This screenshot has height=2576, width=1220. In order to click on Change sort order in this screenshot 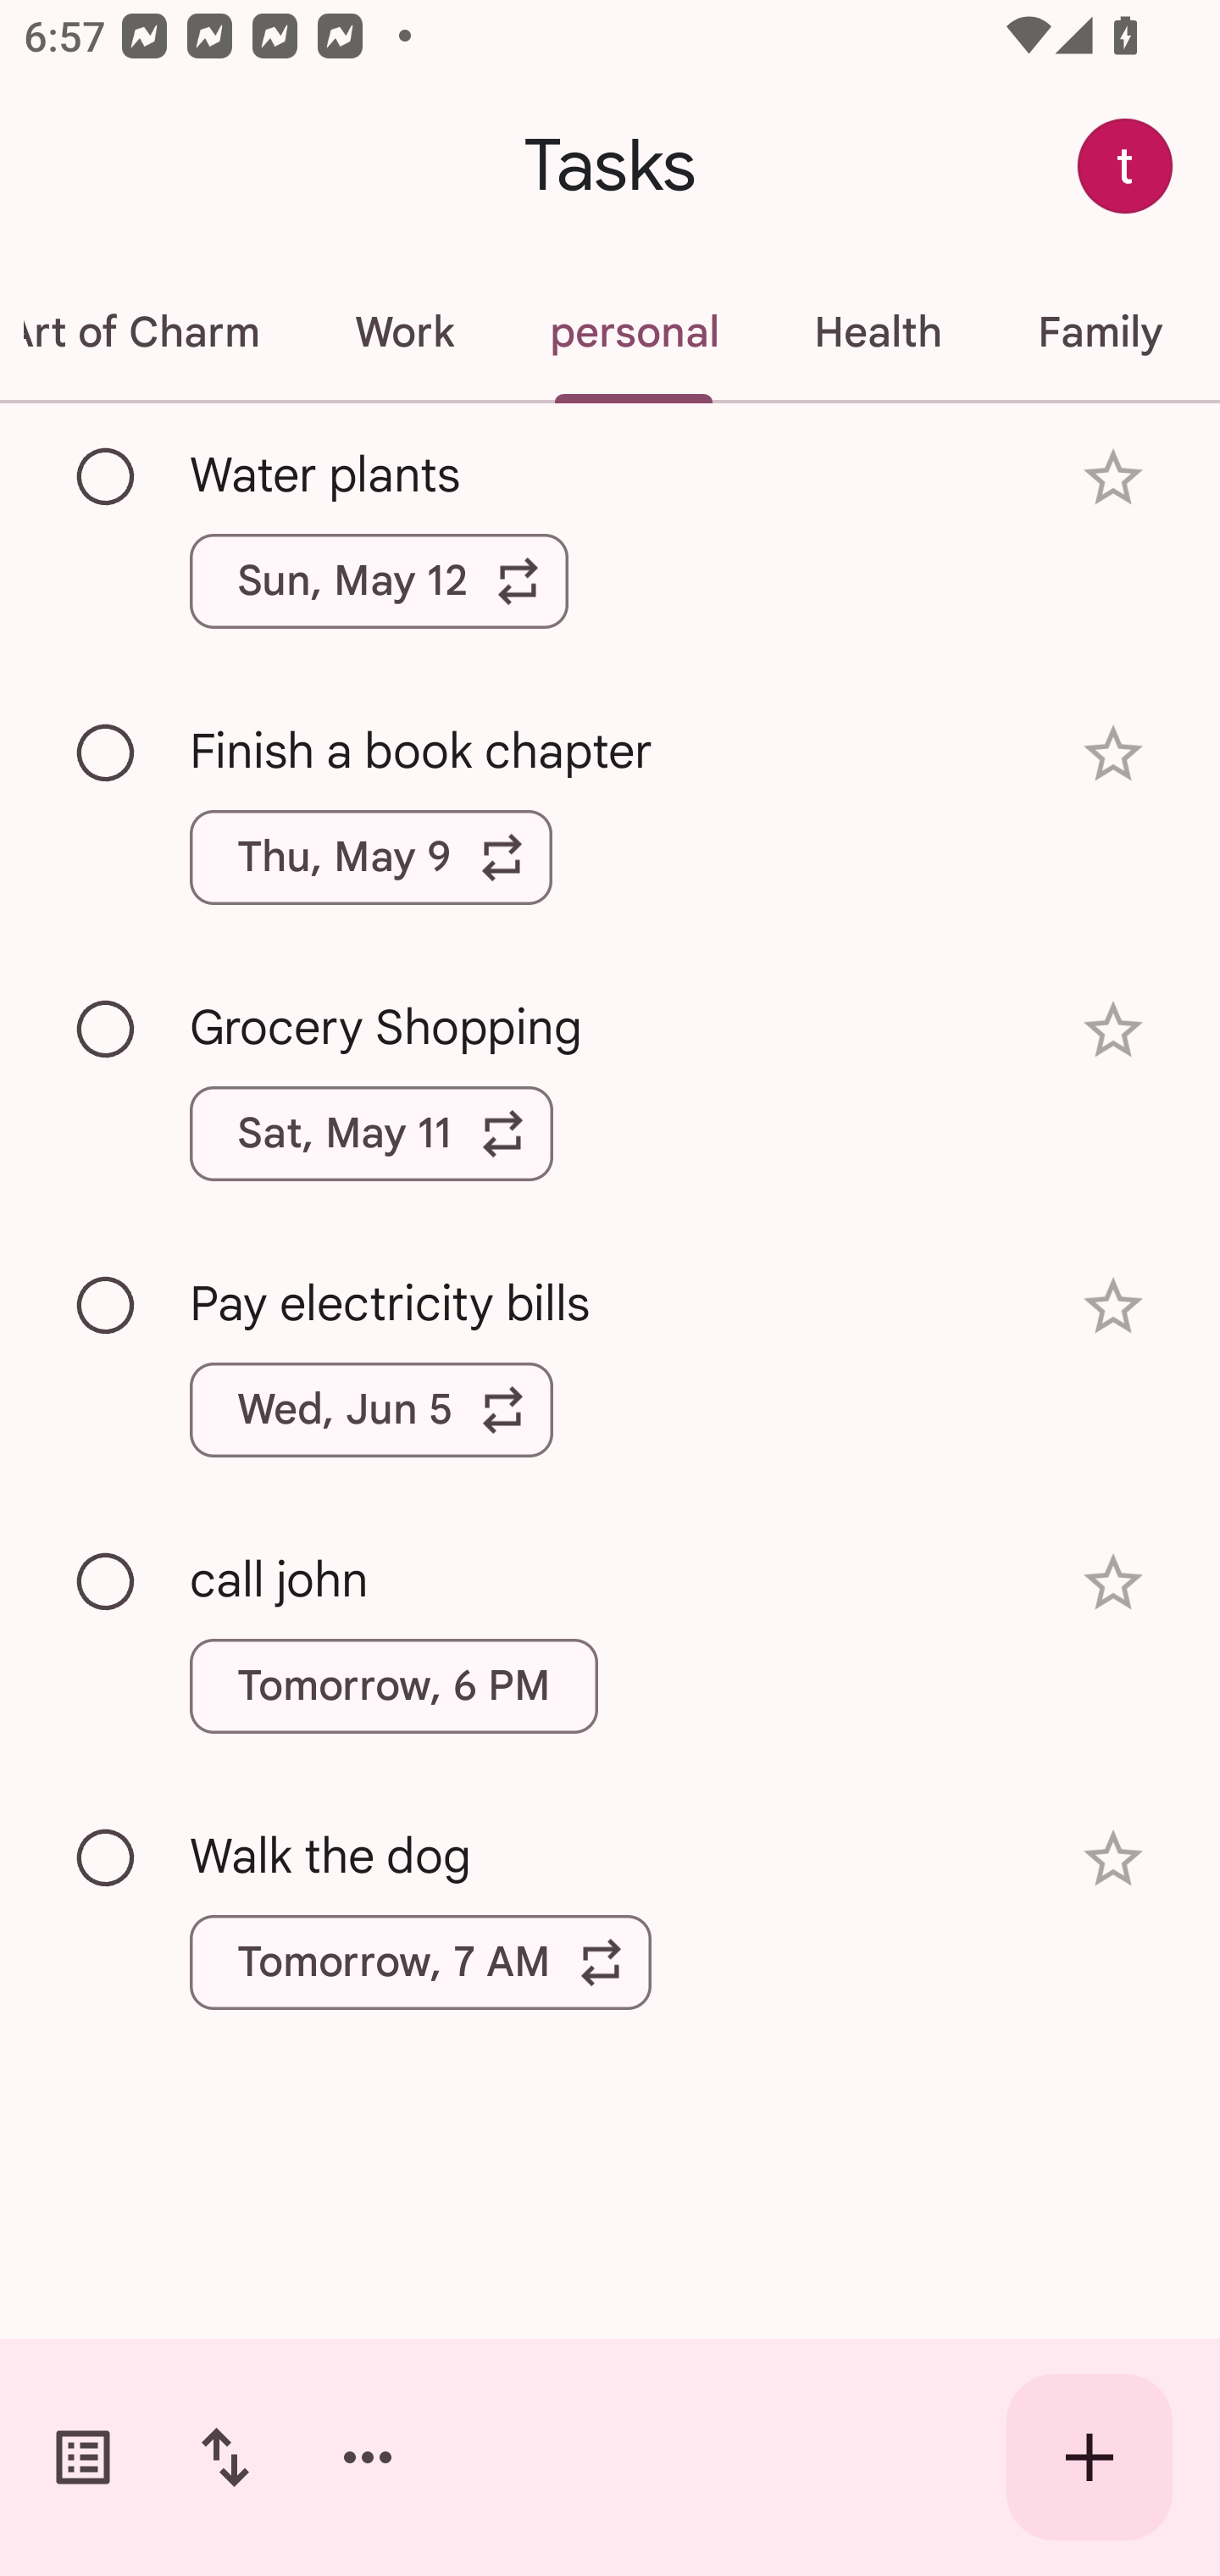, I will do `click(225, 2457)`.